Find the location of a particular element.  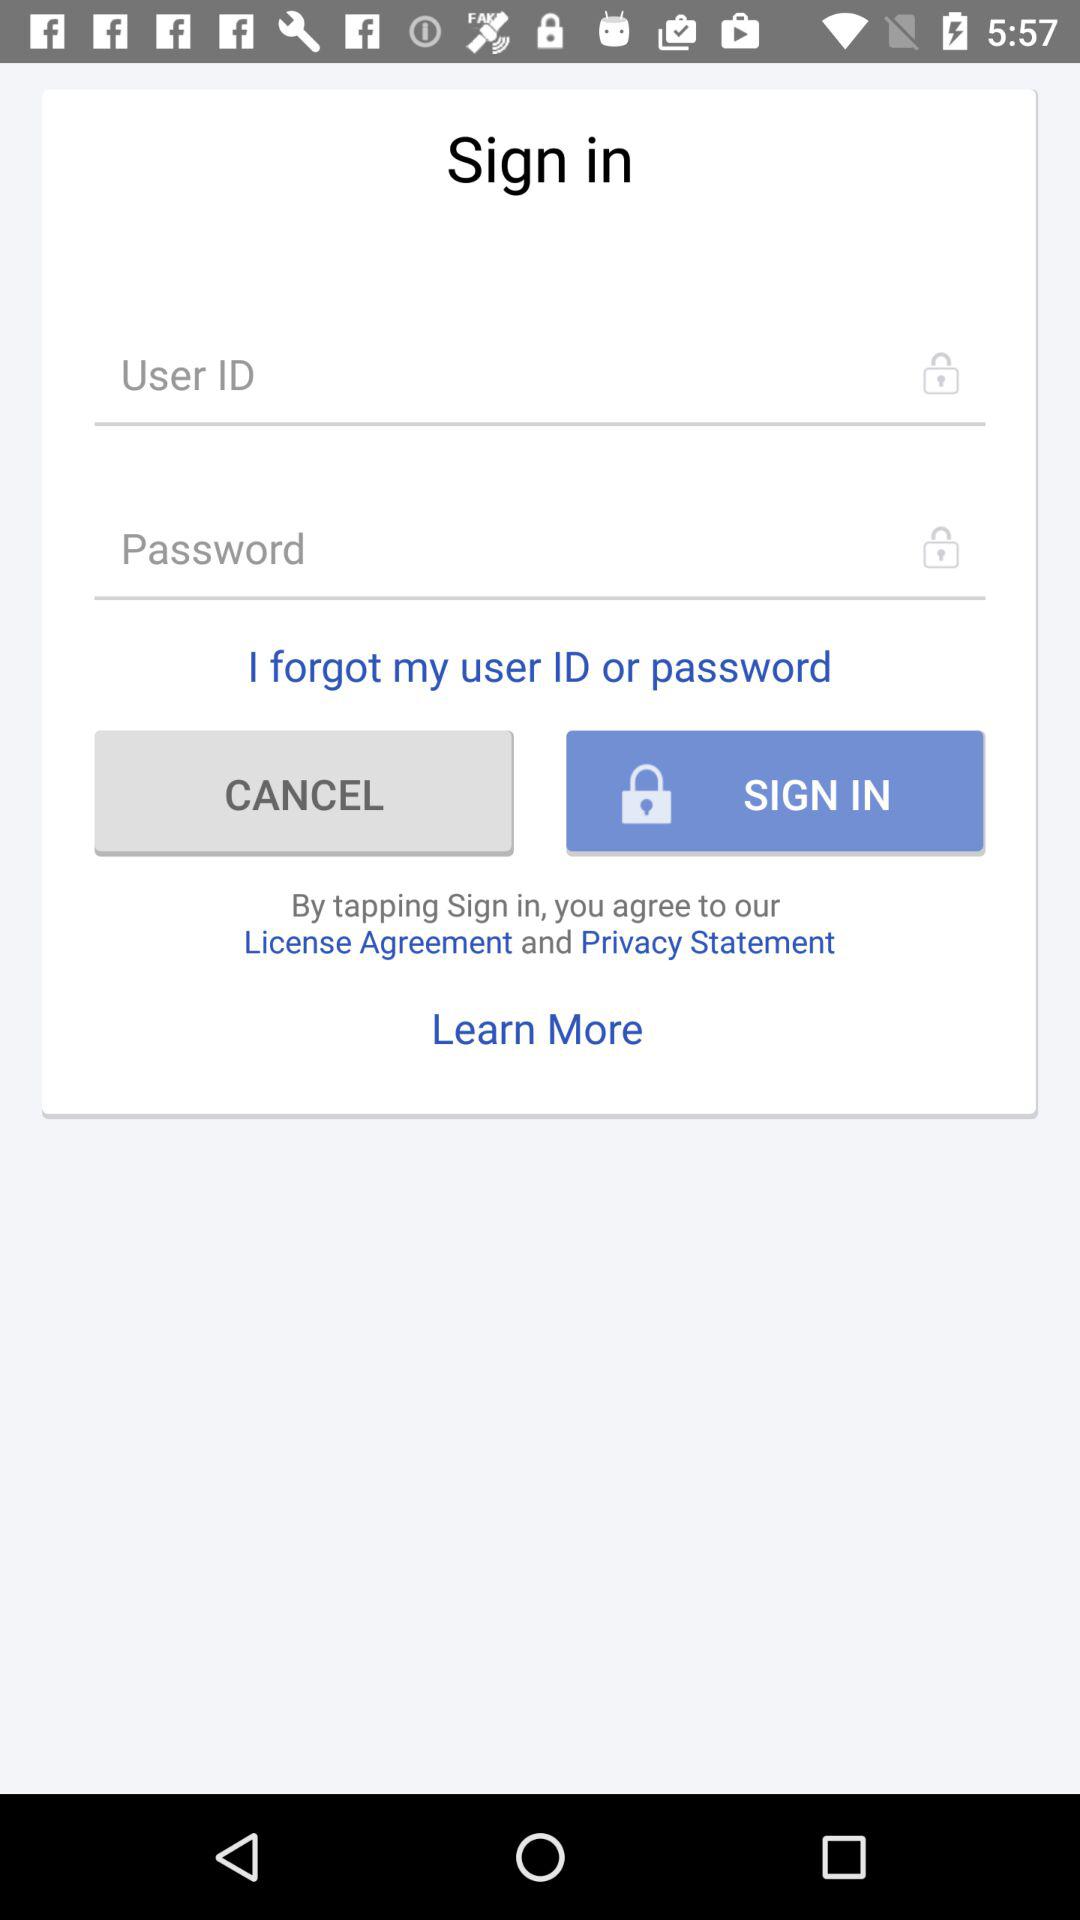

press the cancel icon is located at coordinates (304, 793).